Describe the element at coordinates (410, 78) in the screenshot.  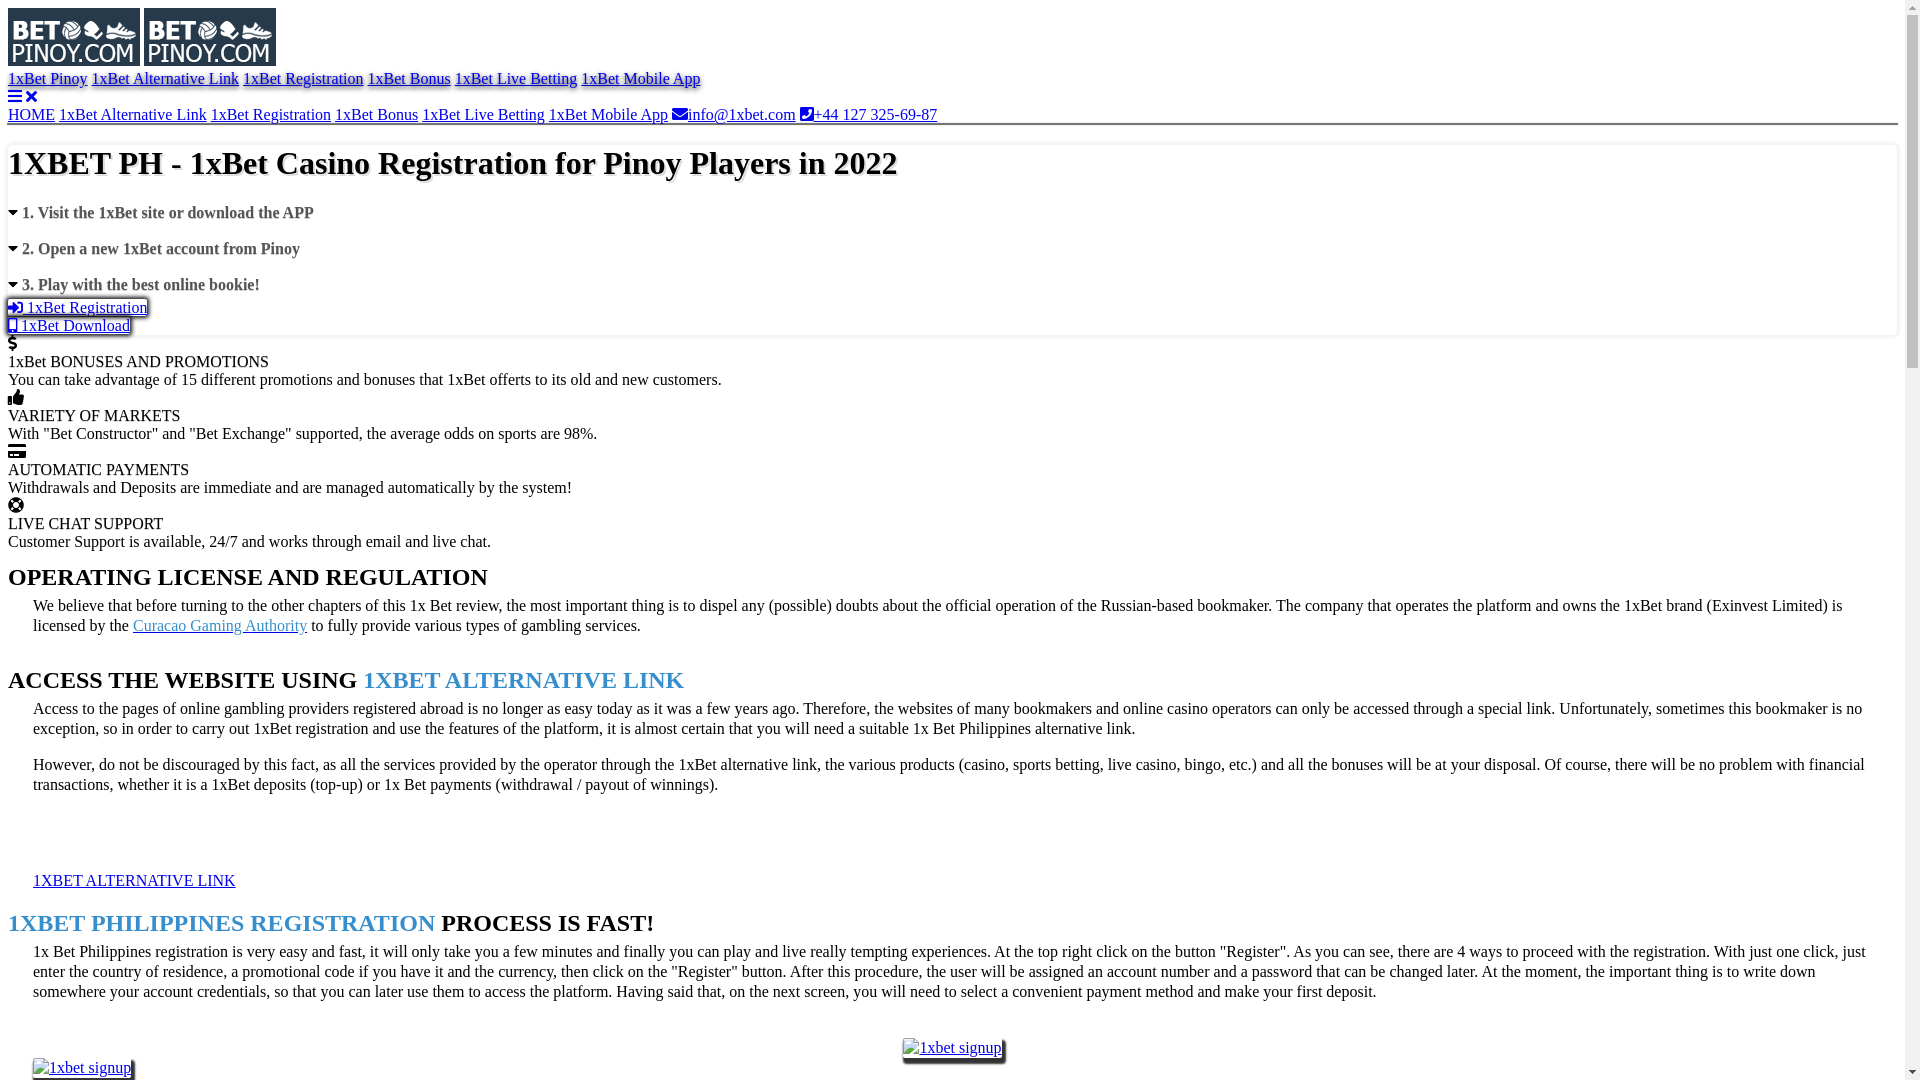
I see `1xBet Bonus` at that location.